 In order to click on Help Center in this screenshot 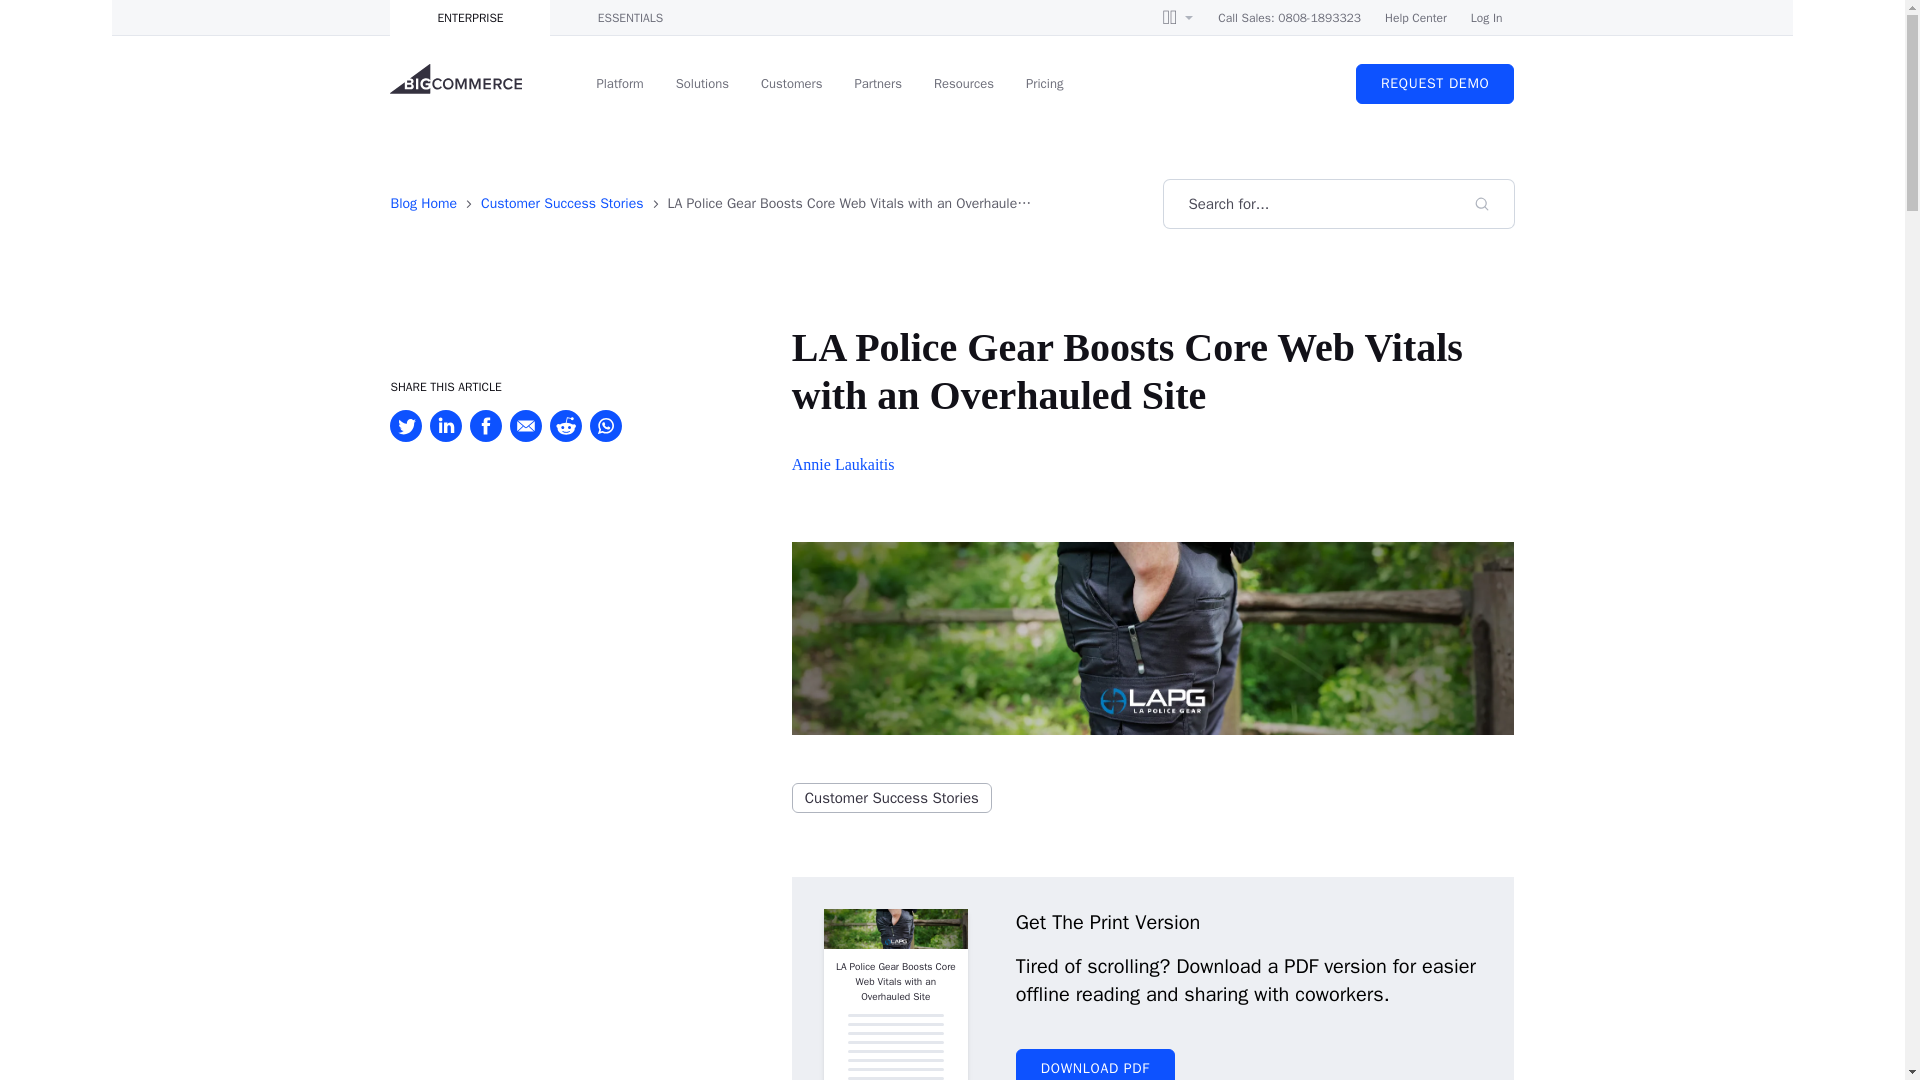, I will do `click(1416, 18)`.